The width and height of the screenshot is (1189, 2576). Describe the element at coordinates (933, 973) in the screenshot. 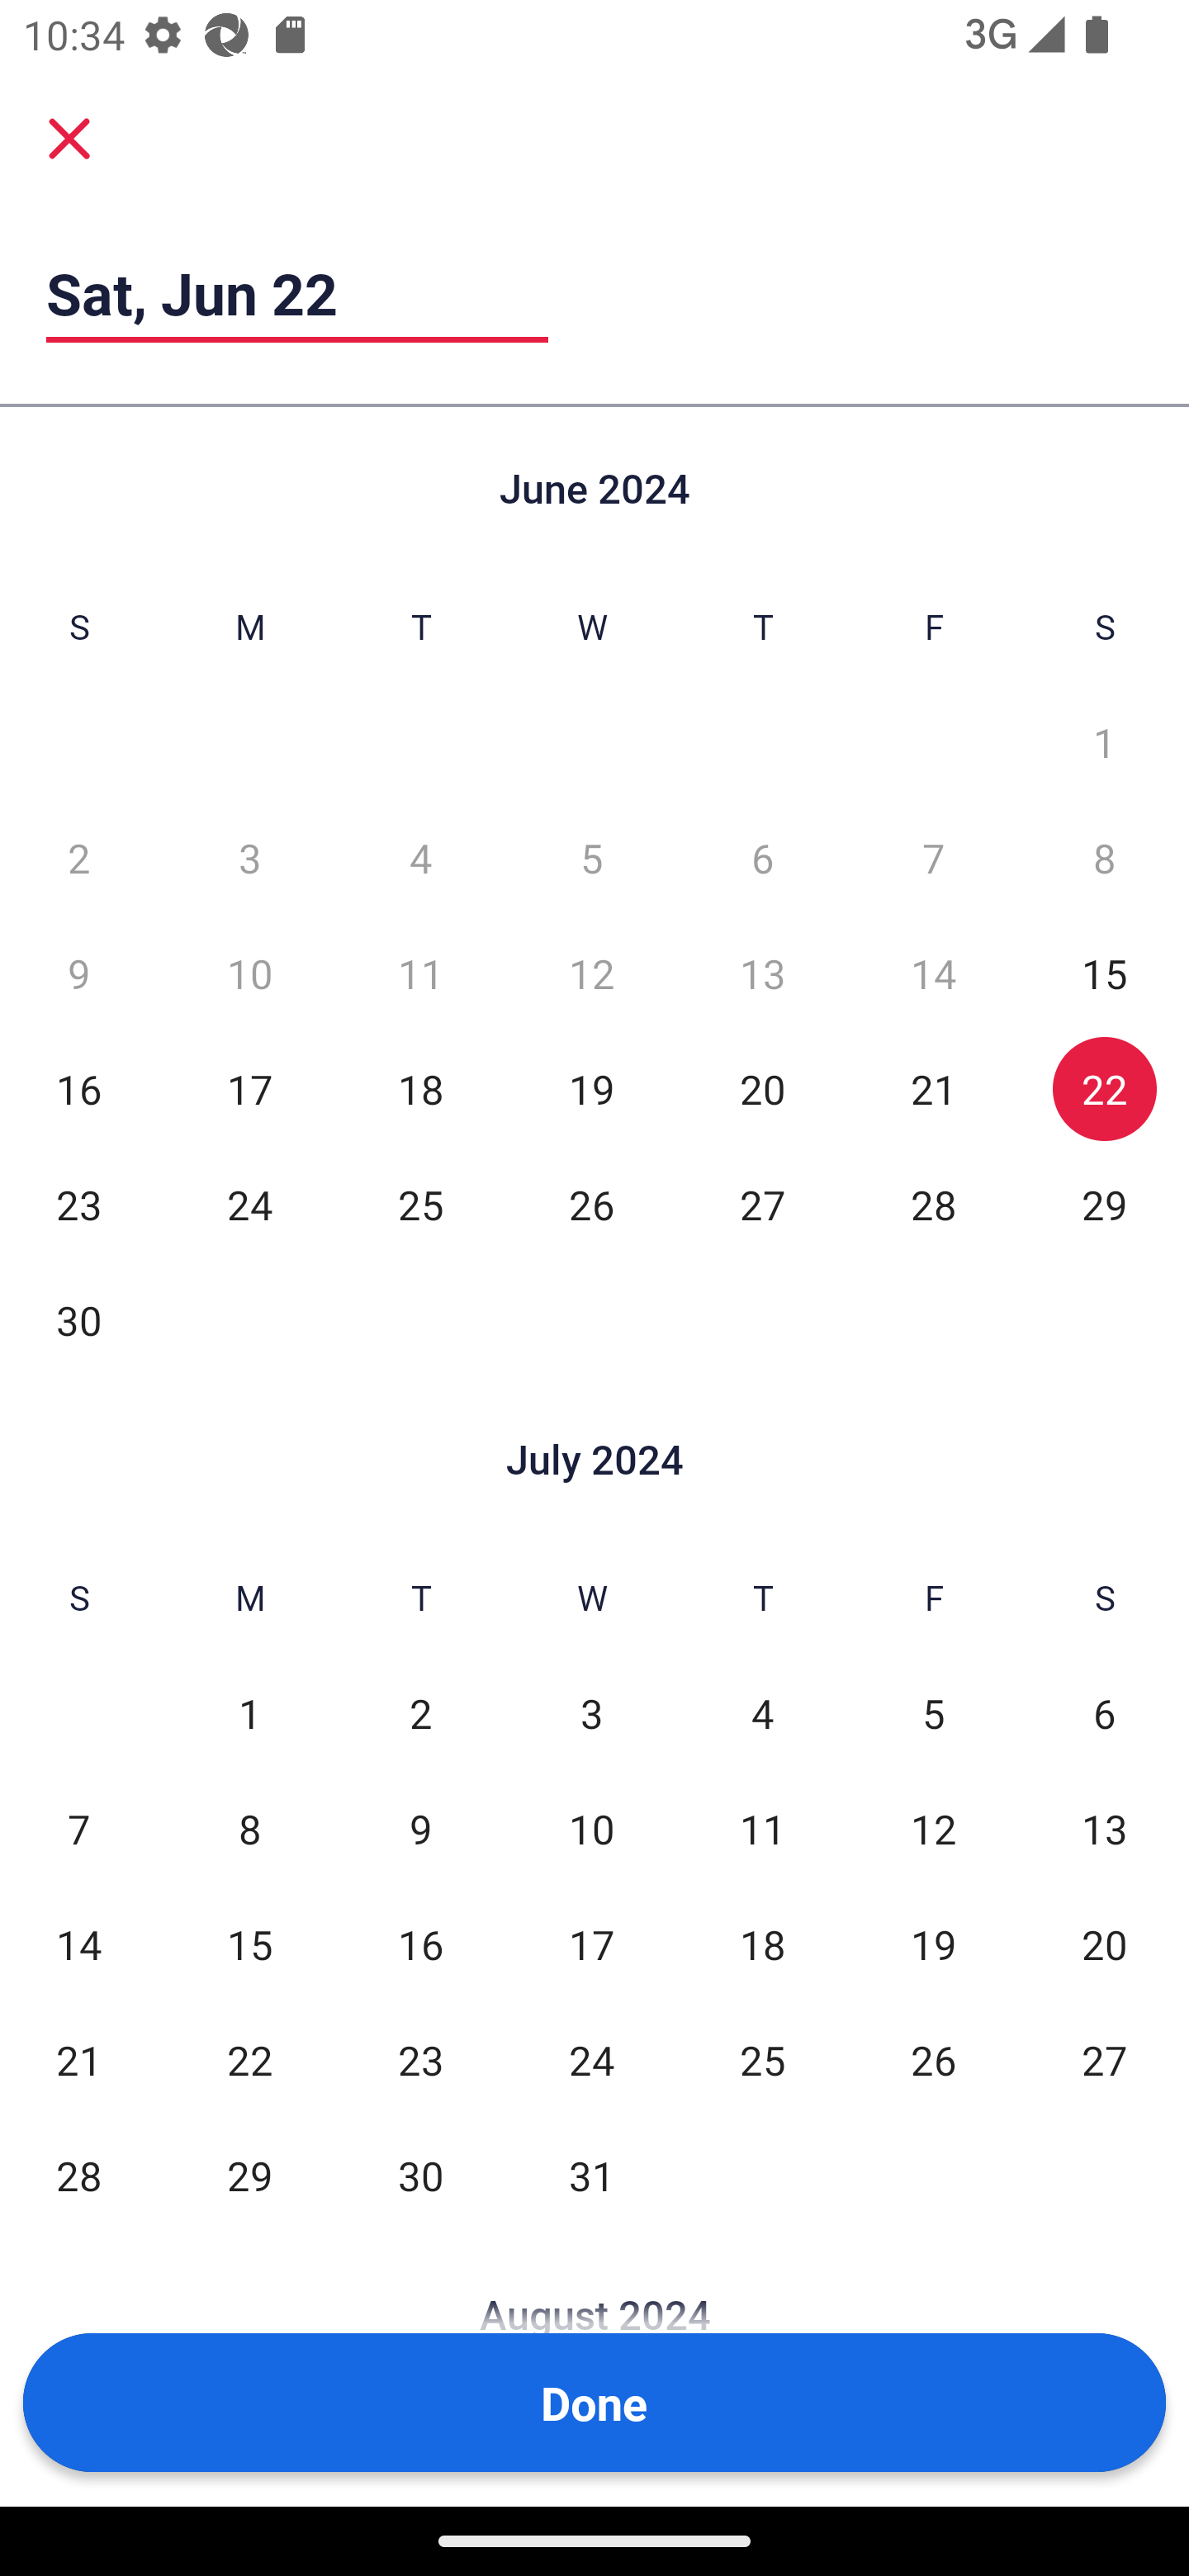

I see `14 Fri, Jun 14, Not Selected` at that location.